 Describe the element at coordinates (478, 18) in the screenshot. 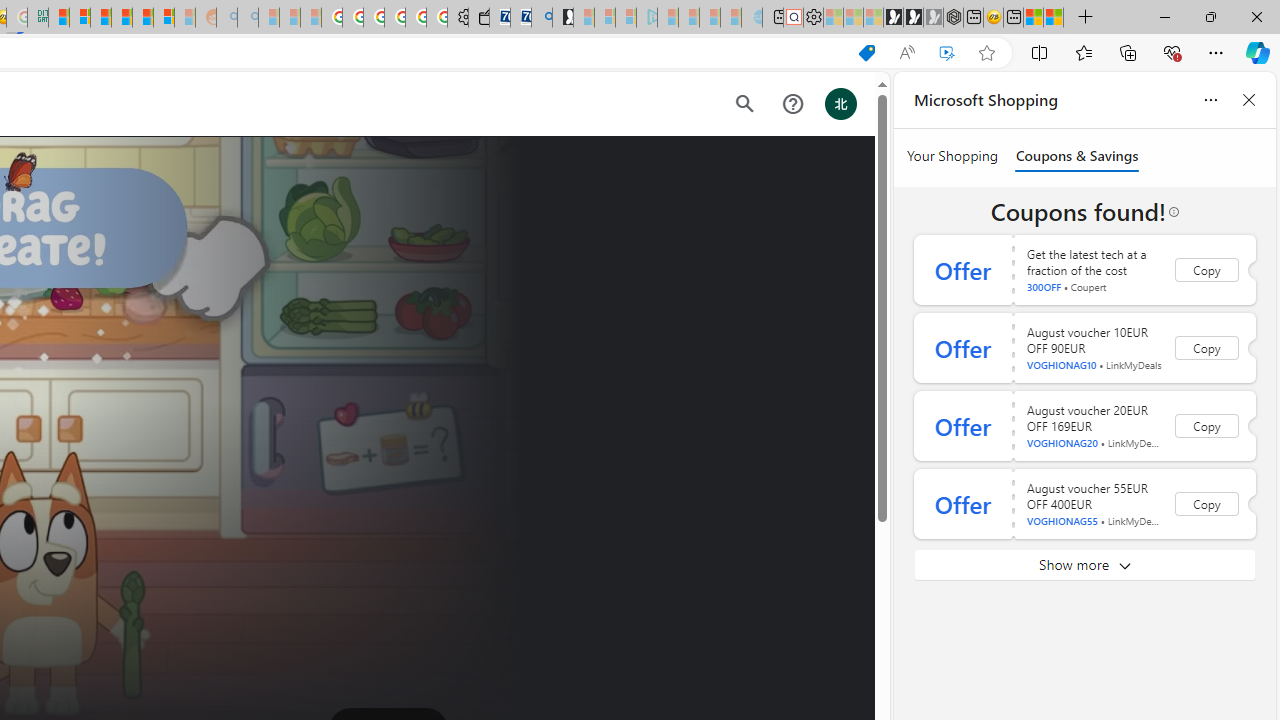

I see `Wallet` at that location.